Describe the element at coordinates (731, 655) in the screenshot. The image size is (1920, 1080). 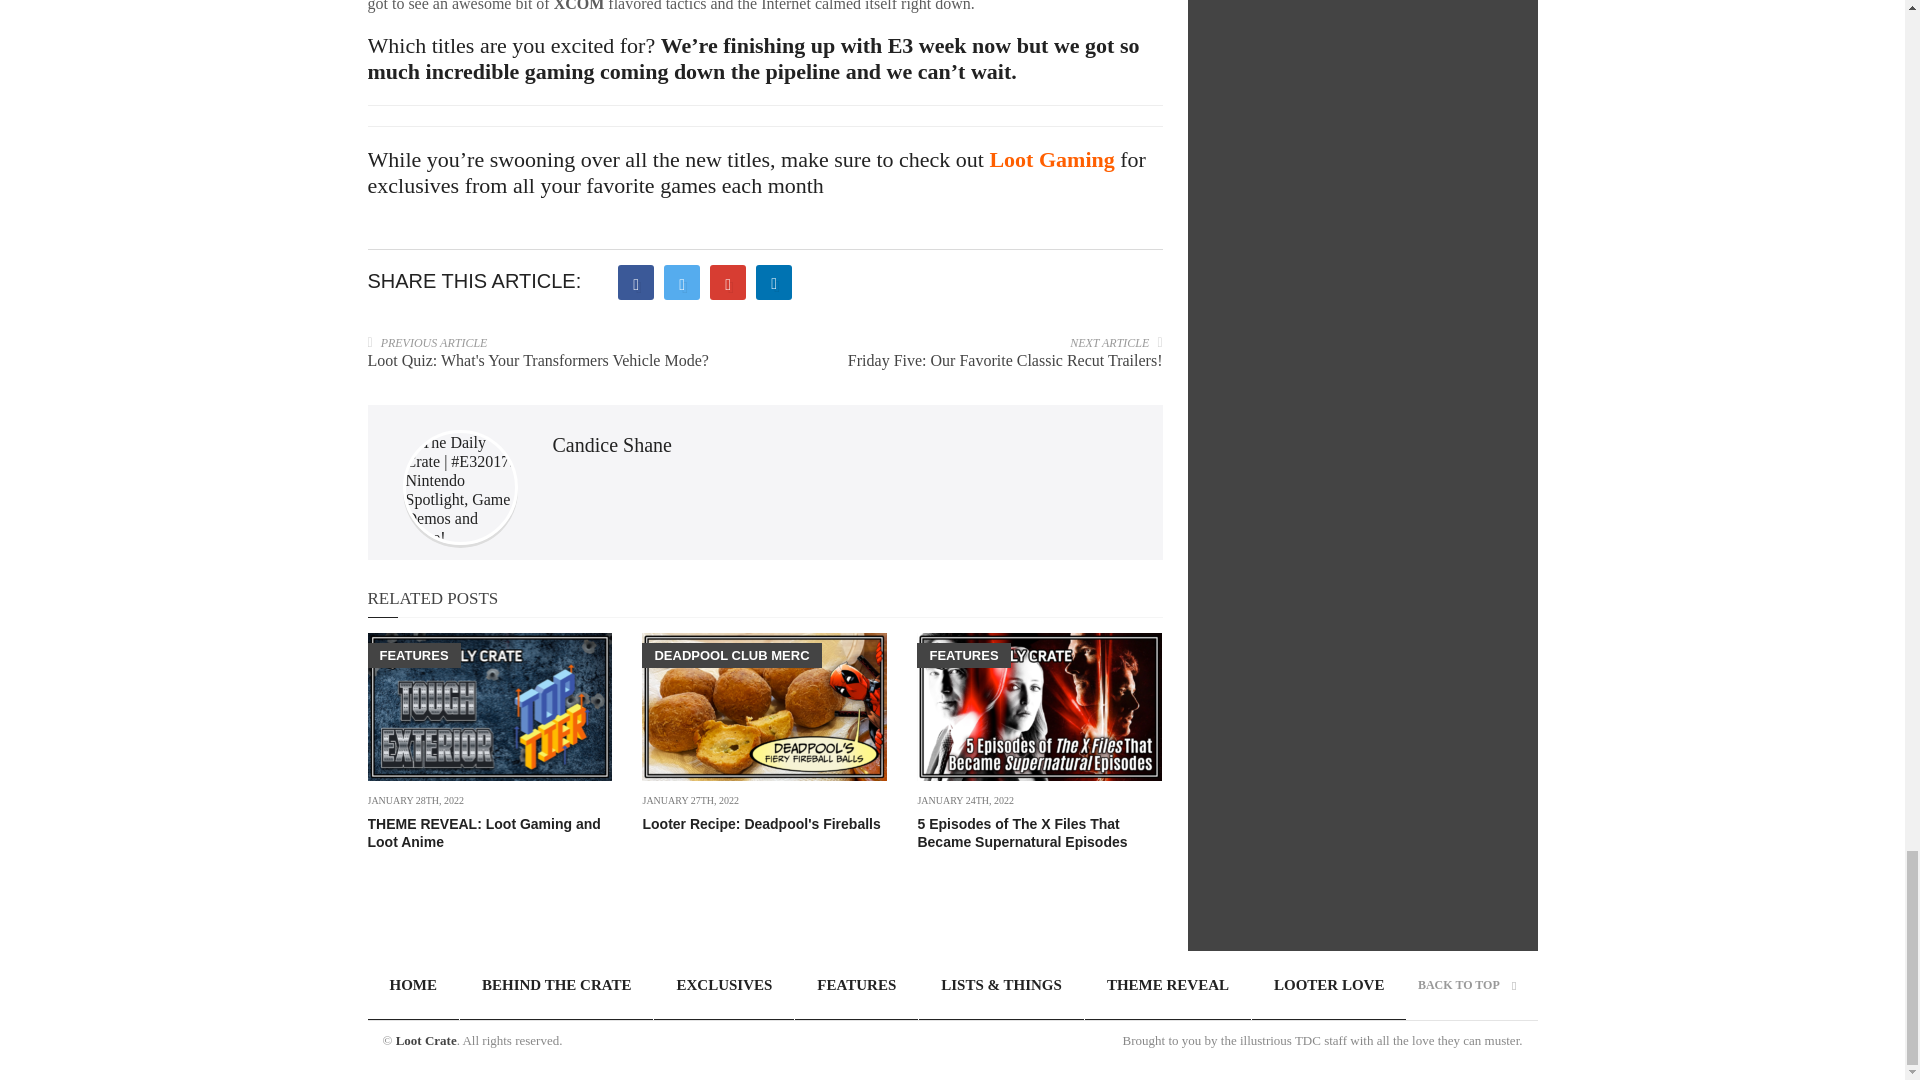
I see `DEADPOOL CLUB MERC` at that location.